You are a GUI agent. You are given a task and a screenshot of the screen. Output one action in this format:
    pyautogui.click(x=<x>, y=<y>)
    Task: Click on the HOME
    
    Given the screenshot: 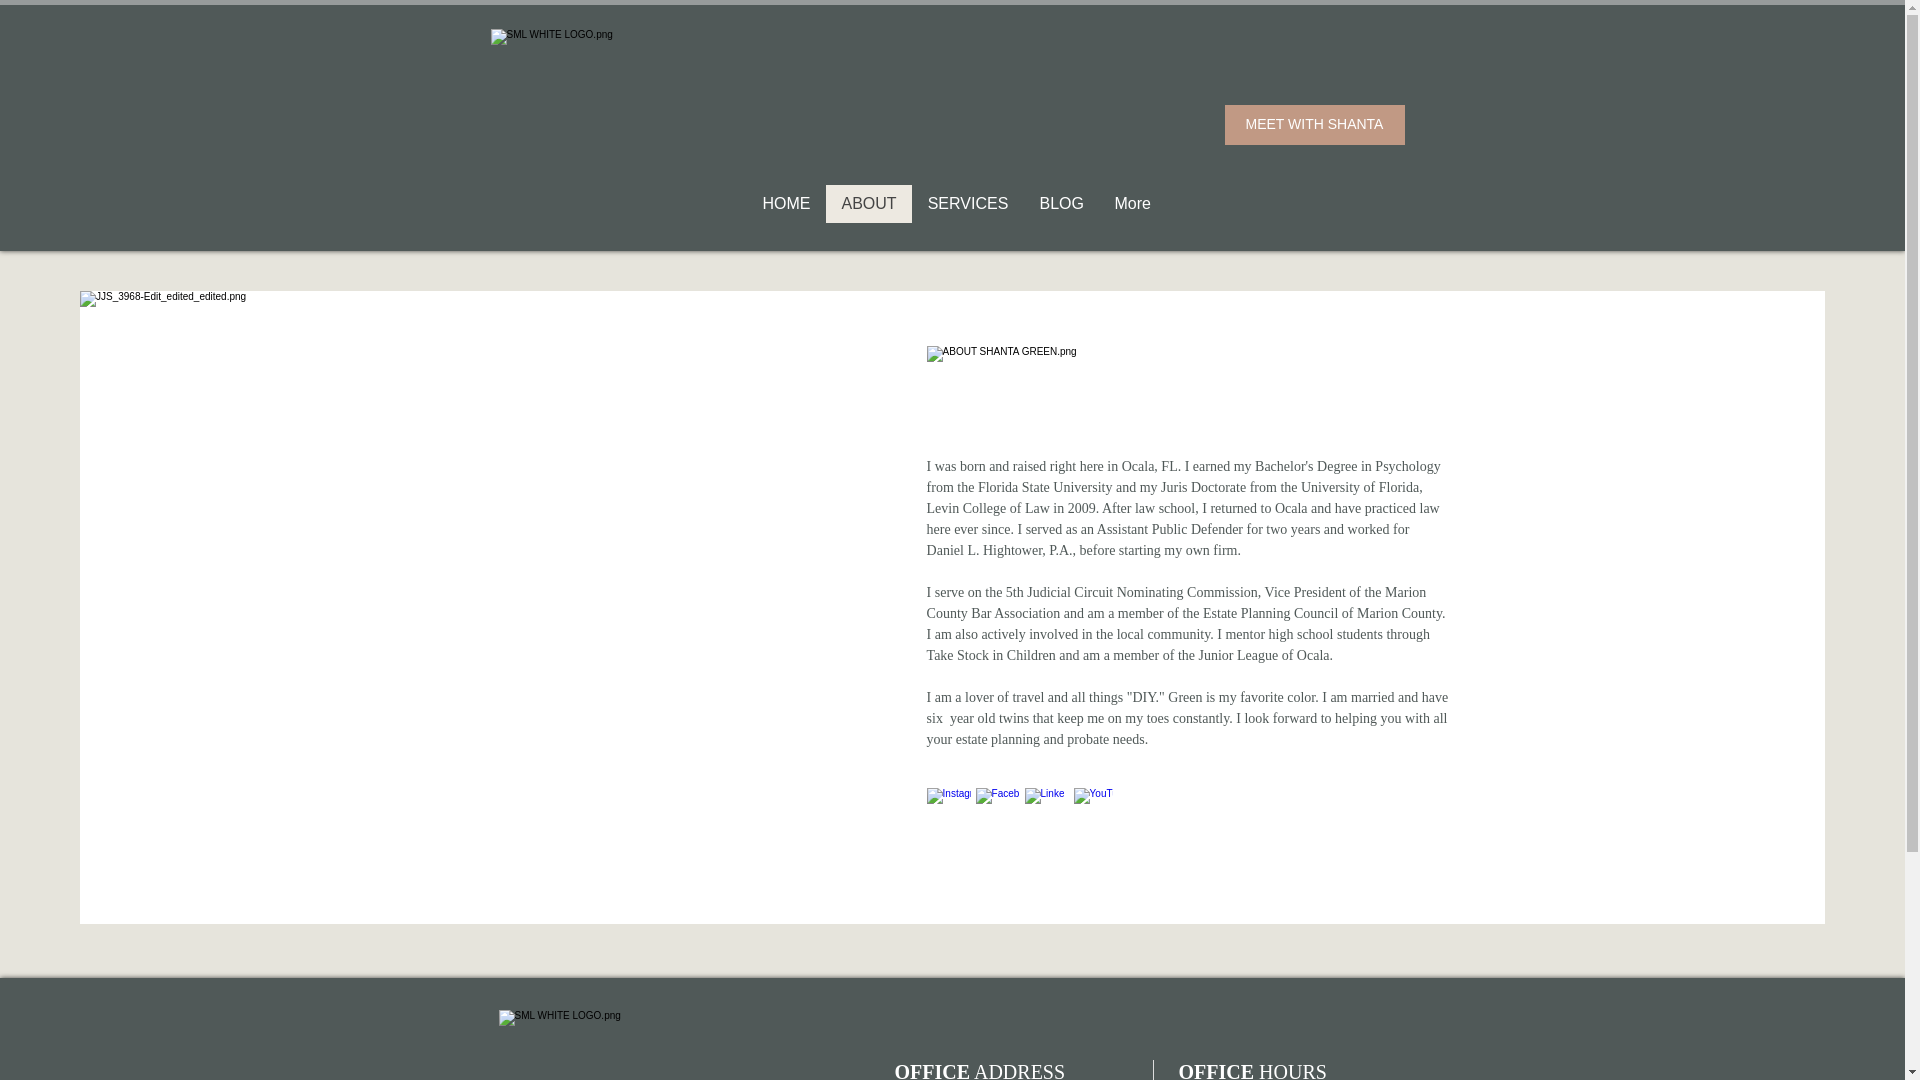 What is the action you would take?
    pyautogui.click(x=786, y=203)
    